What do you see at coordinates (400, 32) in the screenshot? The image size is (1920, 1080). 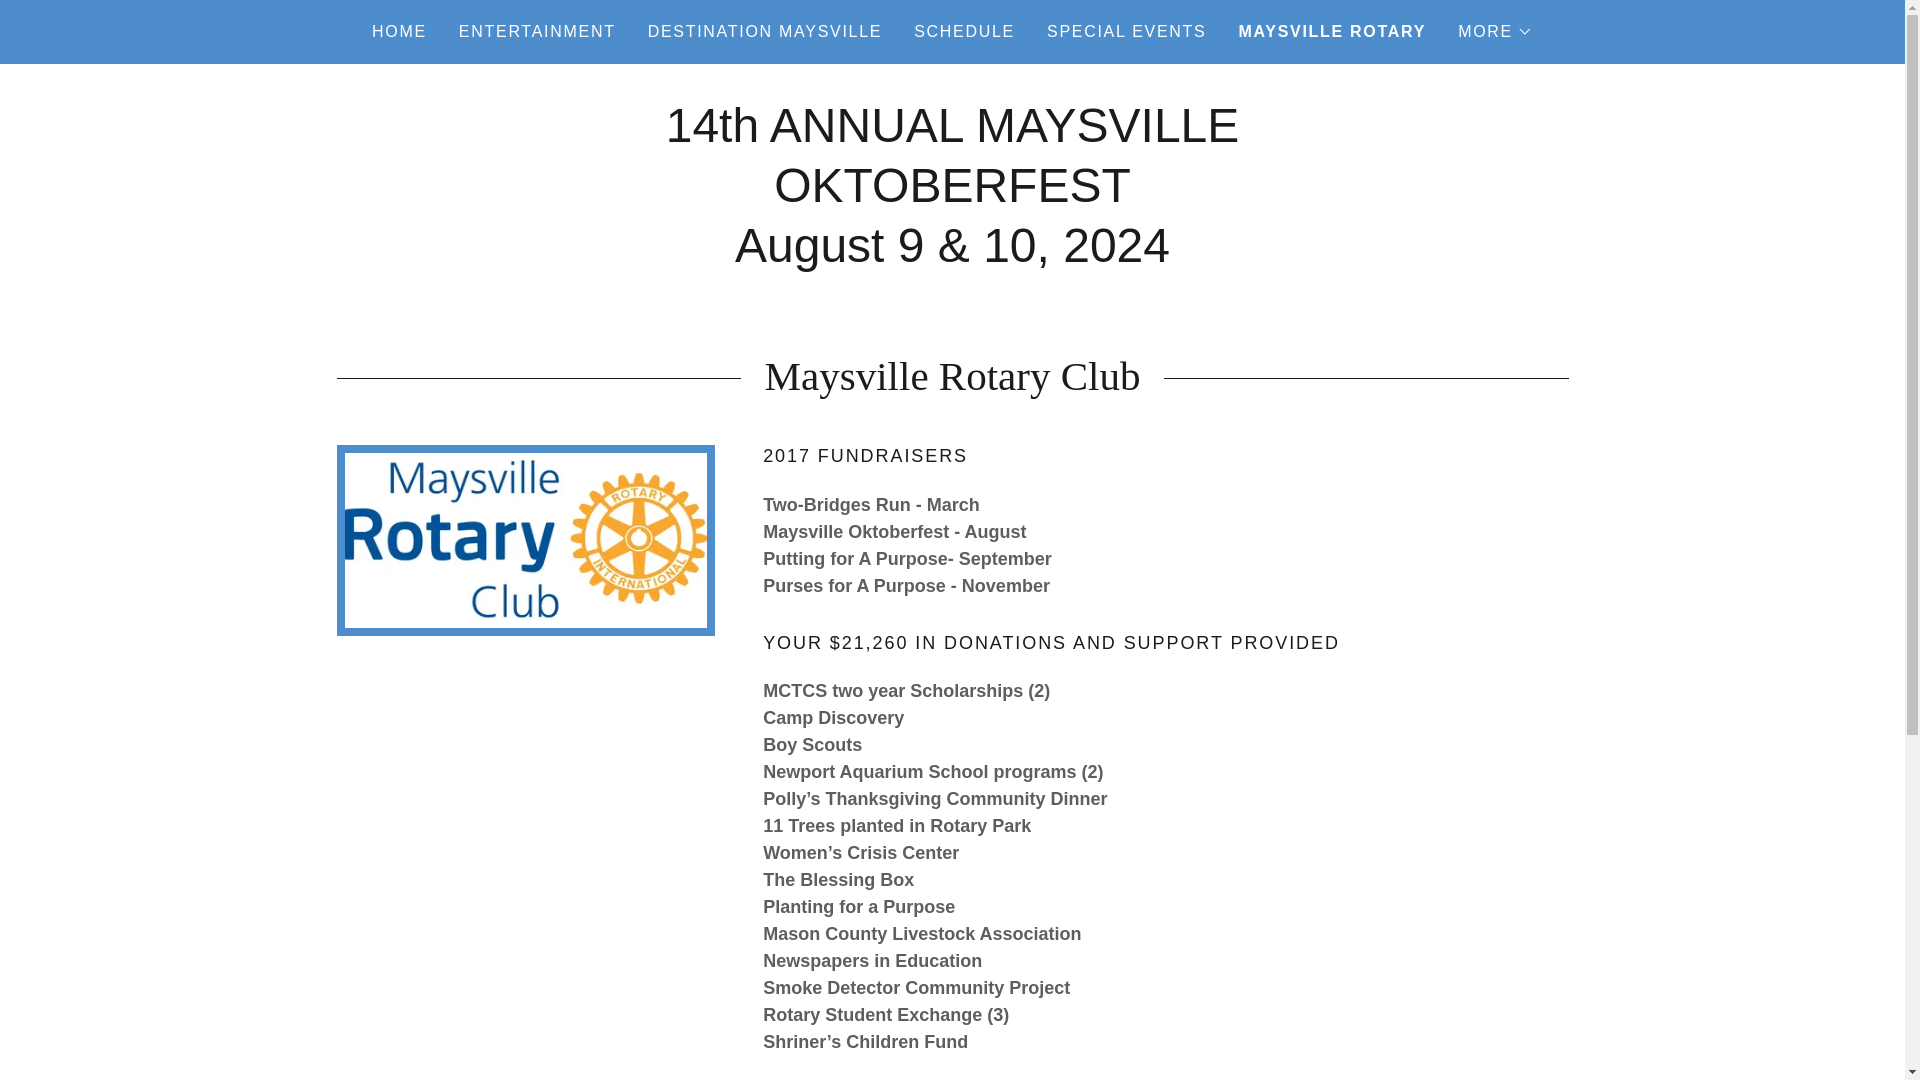 I see `HOME` at bounding box center [400, 32].